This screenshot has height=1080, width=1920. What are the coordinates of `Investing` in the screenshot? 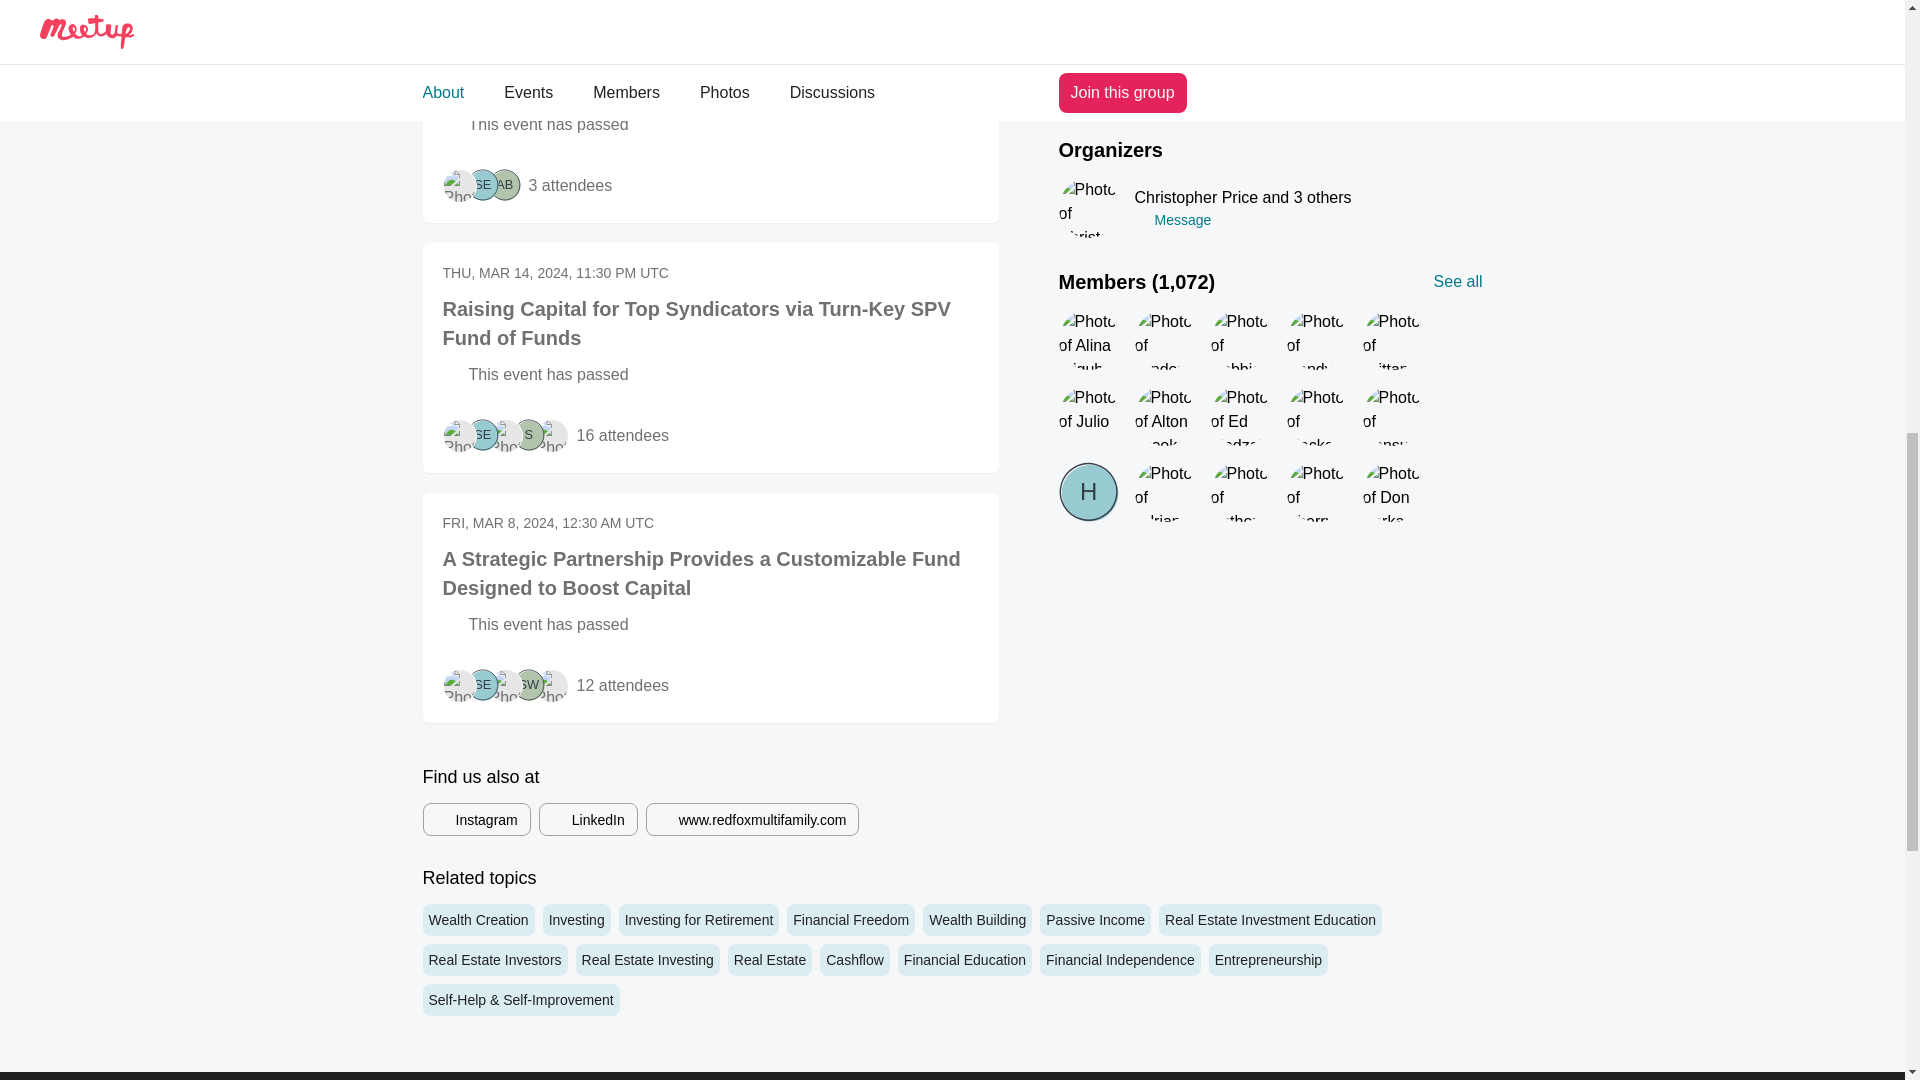 It's located at (576, 920).